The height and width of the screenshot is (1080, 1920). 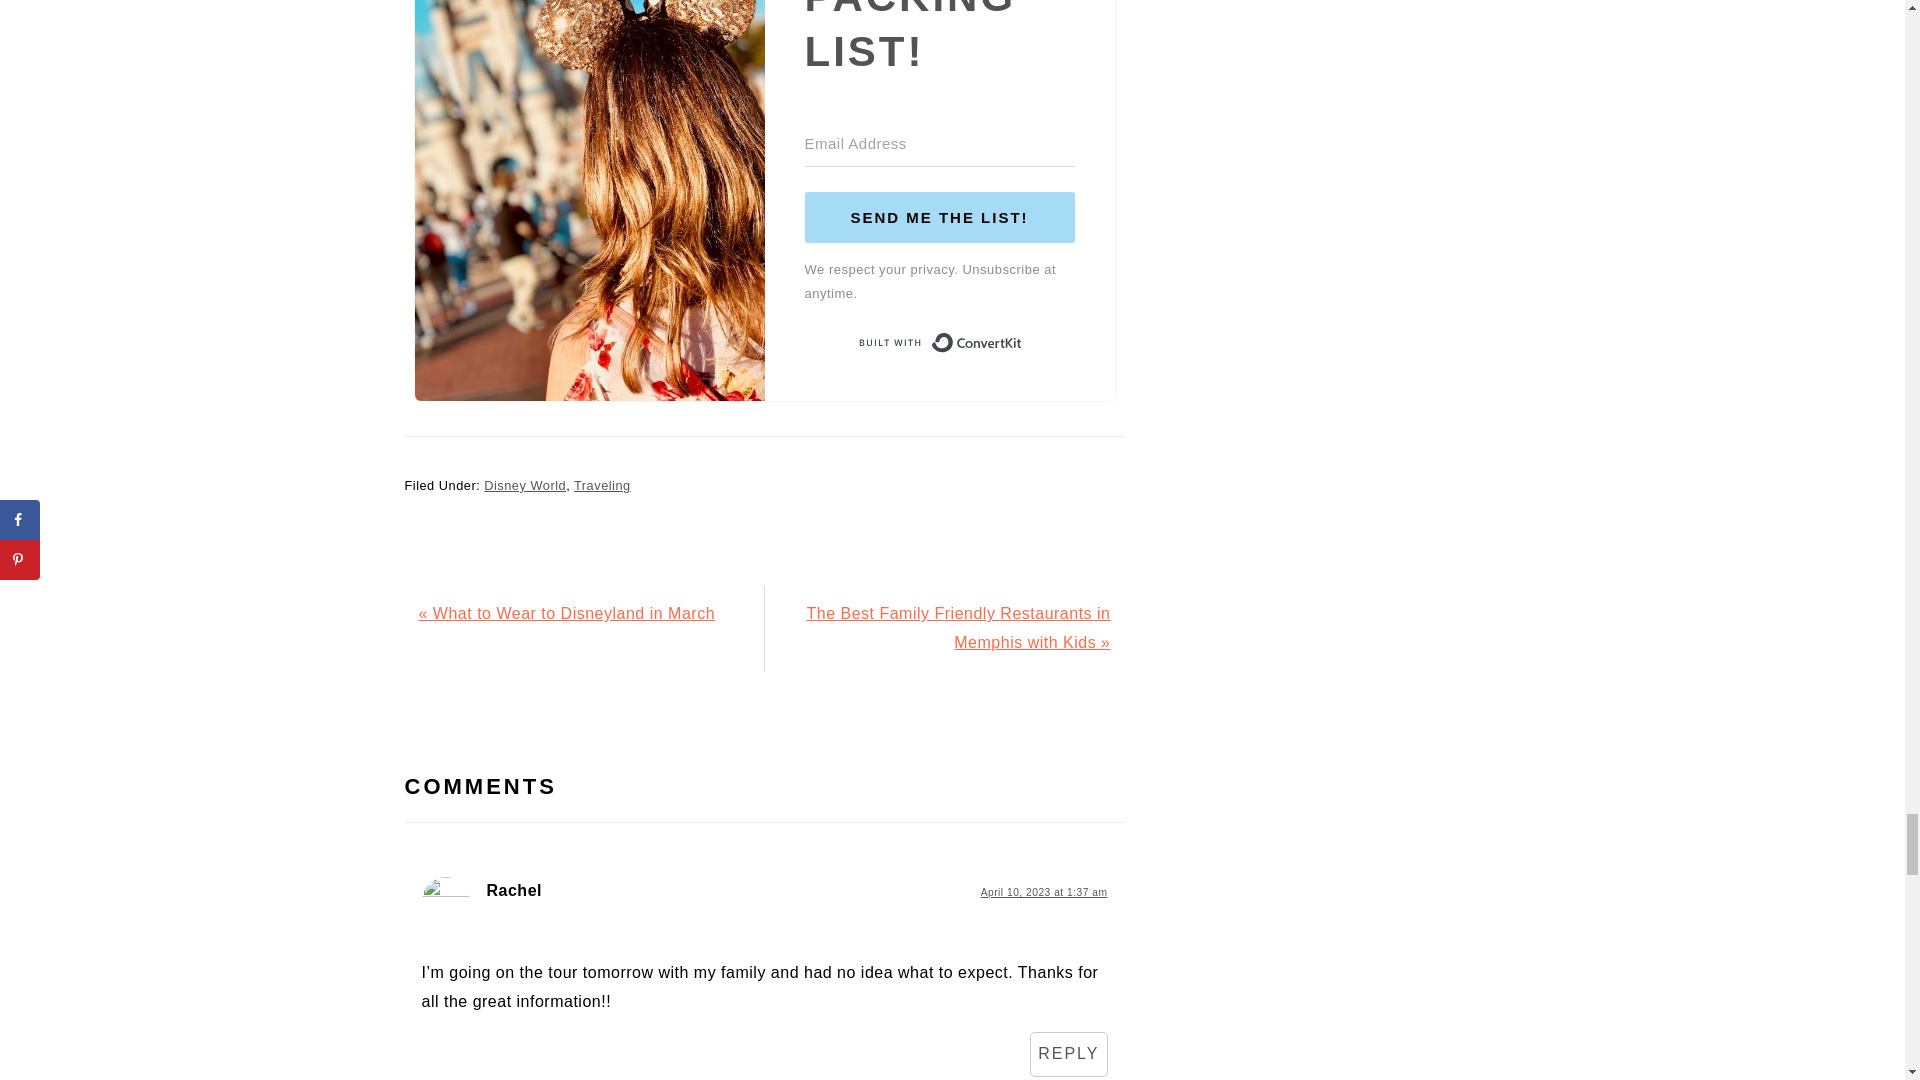 What do you see at coordinates (938, 218) in the screenshot?
I see `SEND ME THE LIST!` at bounding box center [938, 218].